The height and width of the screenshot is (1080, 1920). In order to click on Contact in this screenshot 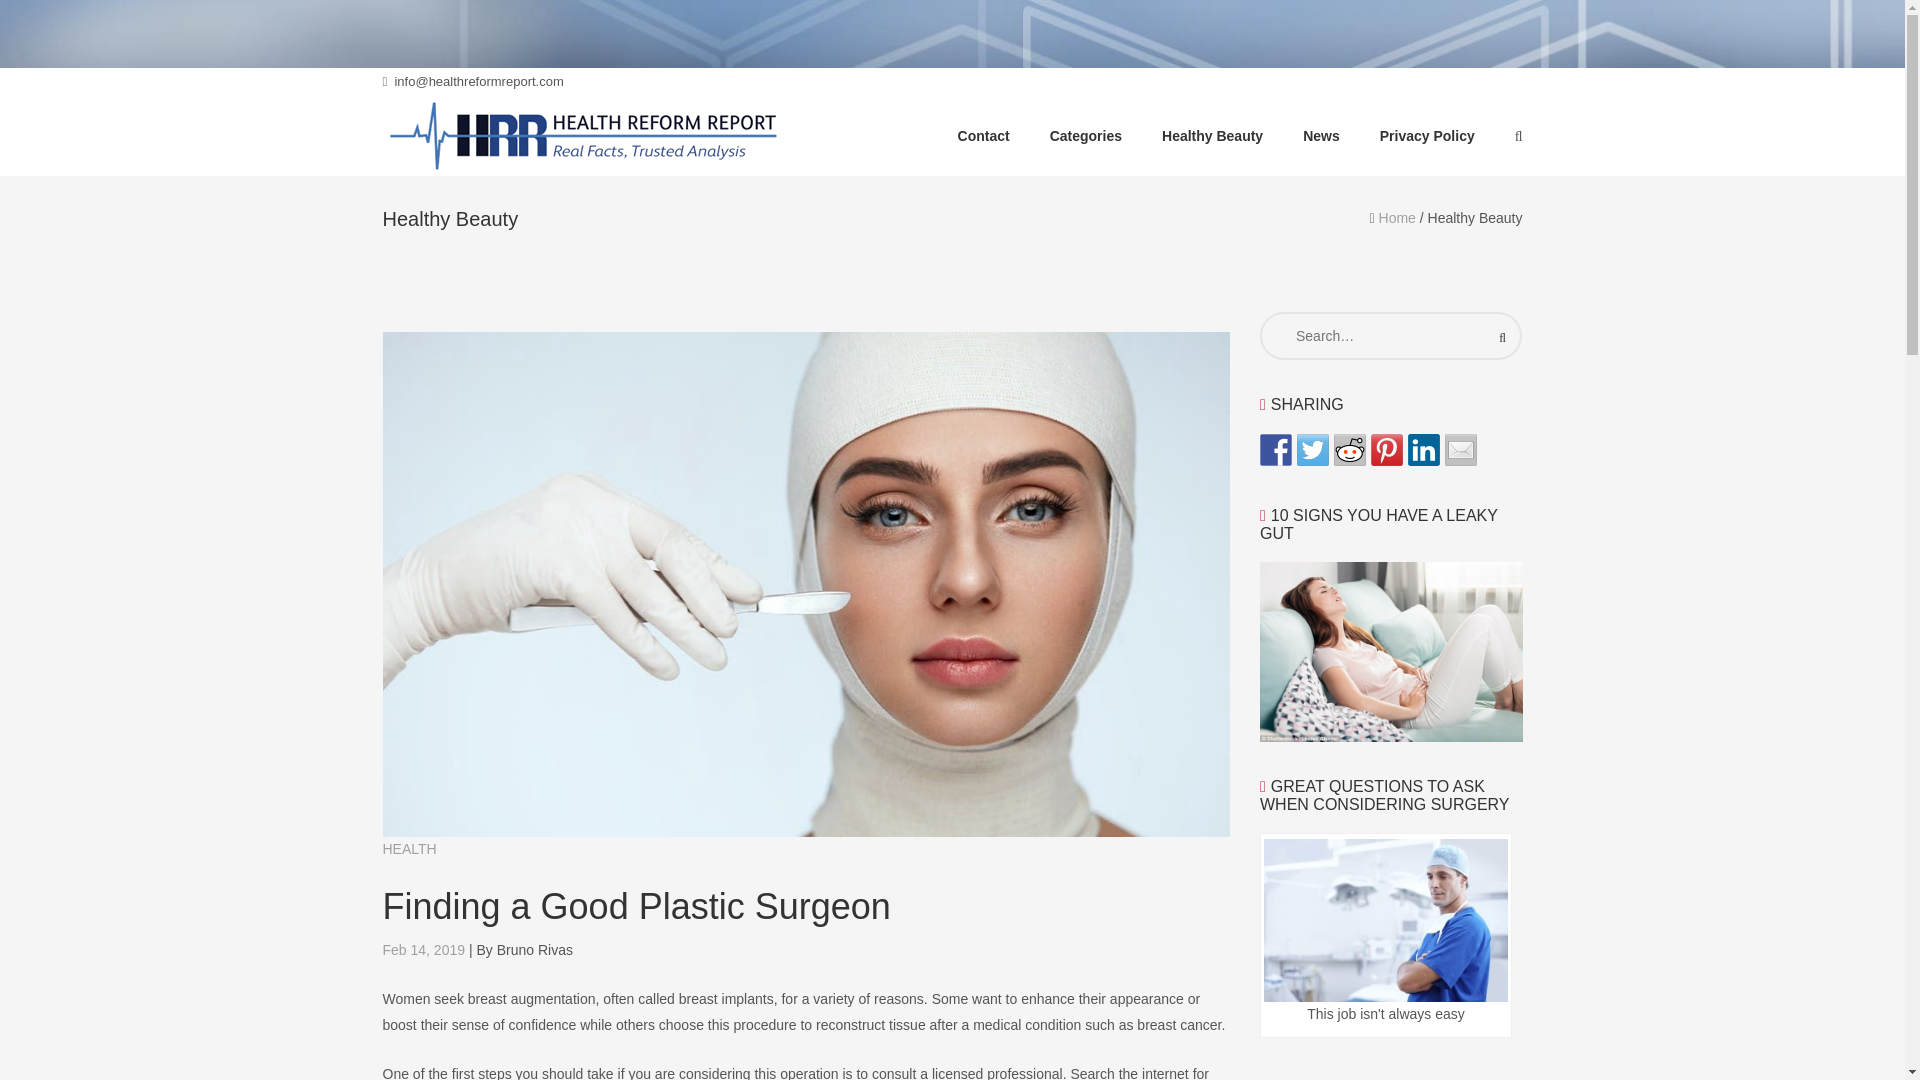, I will do `click(984, 136)`.